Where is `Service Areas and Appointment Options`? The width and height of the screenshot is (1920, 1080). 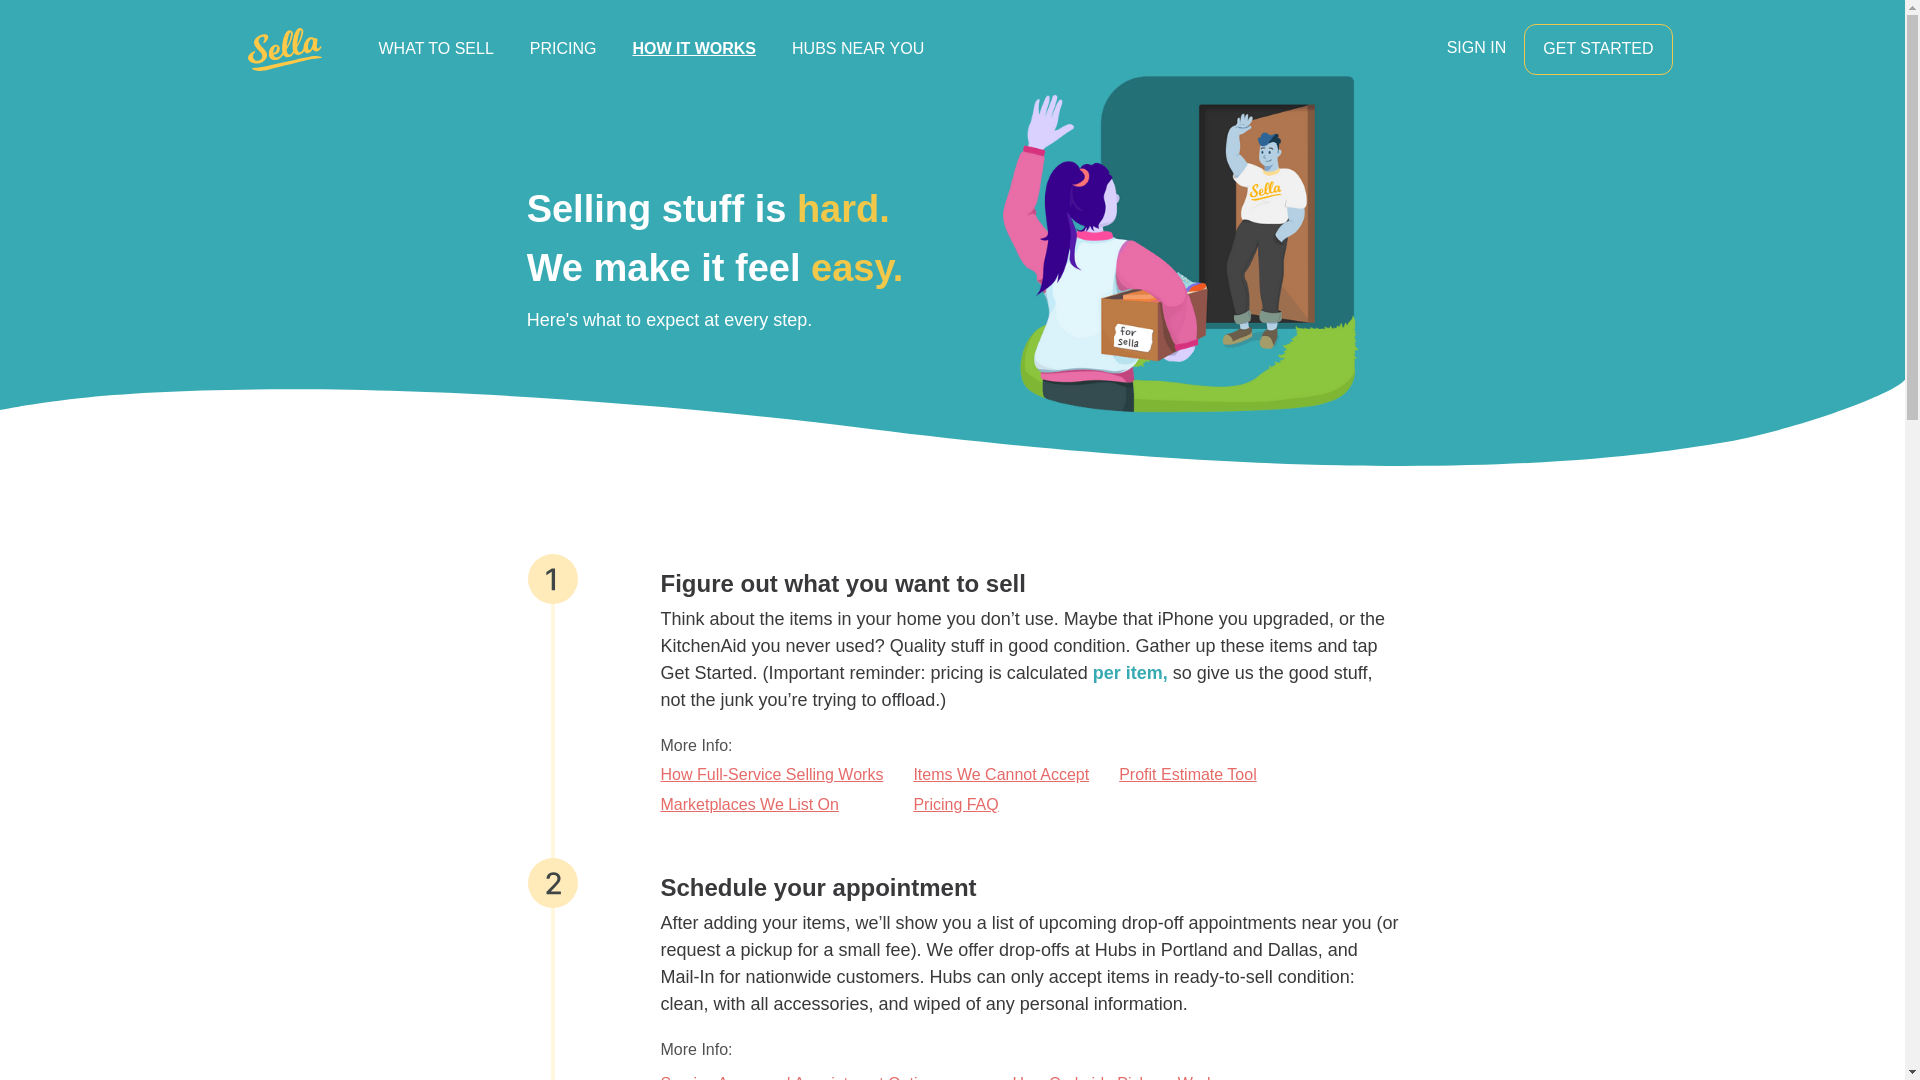
Service Areas and Appointment Options is located at coordinates (820, 1076).